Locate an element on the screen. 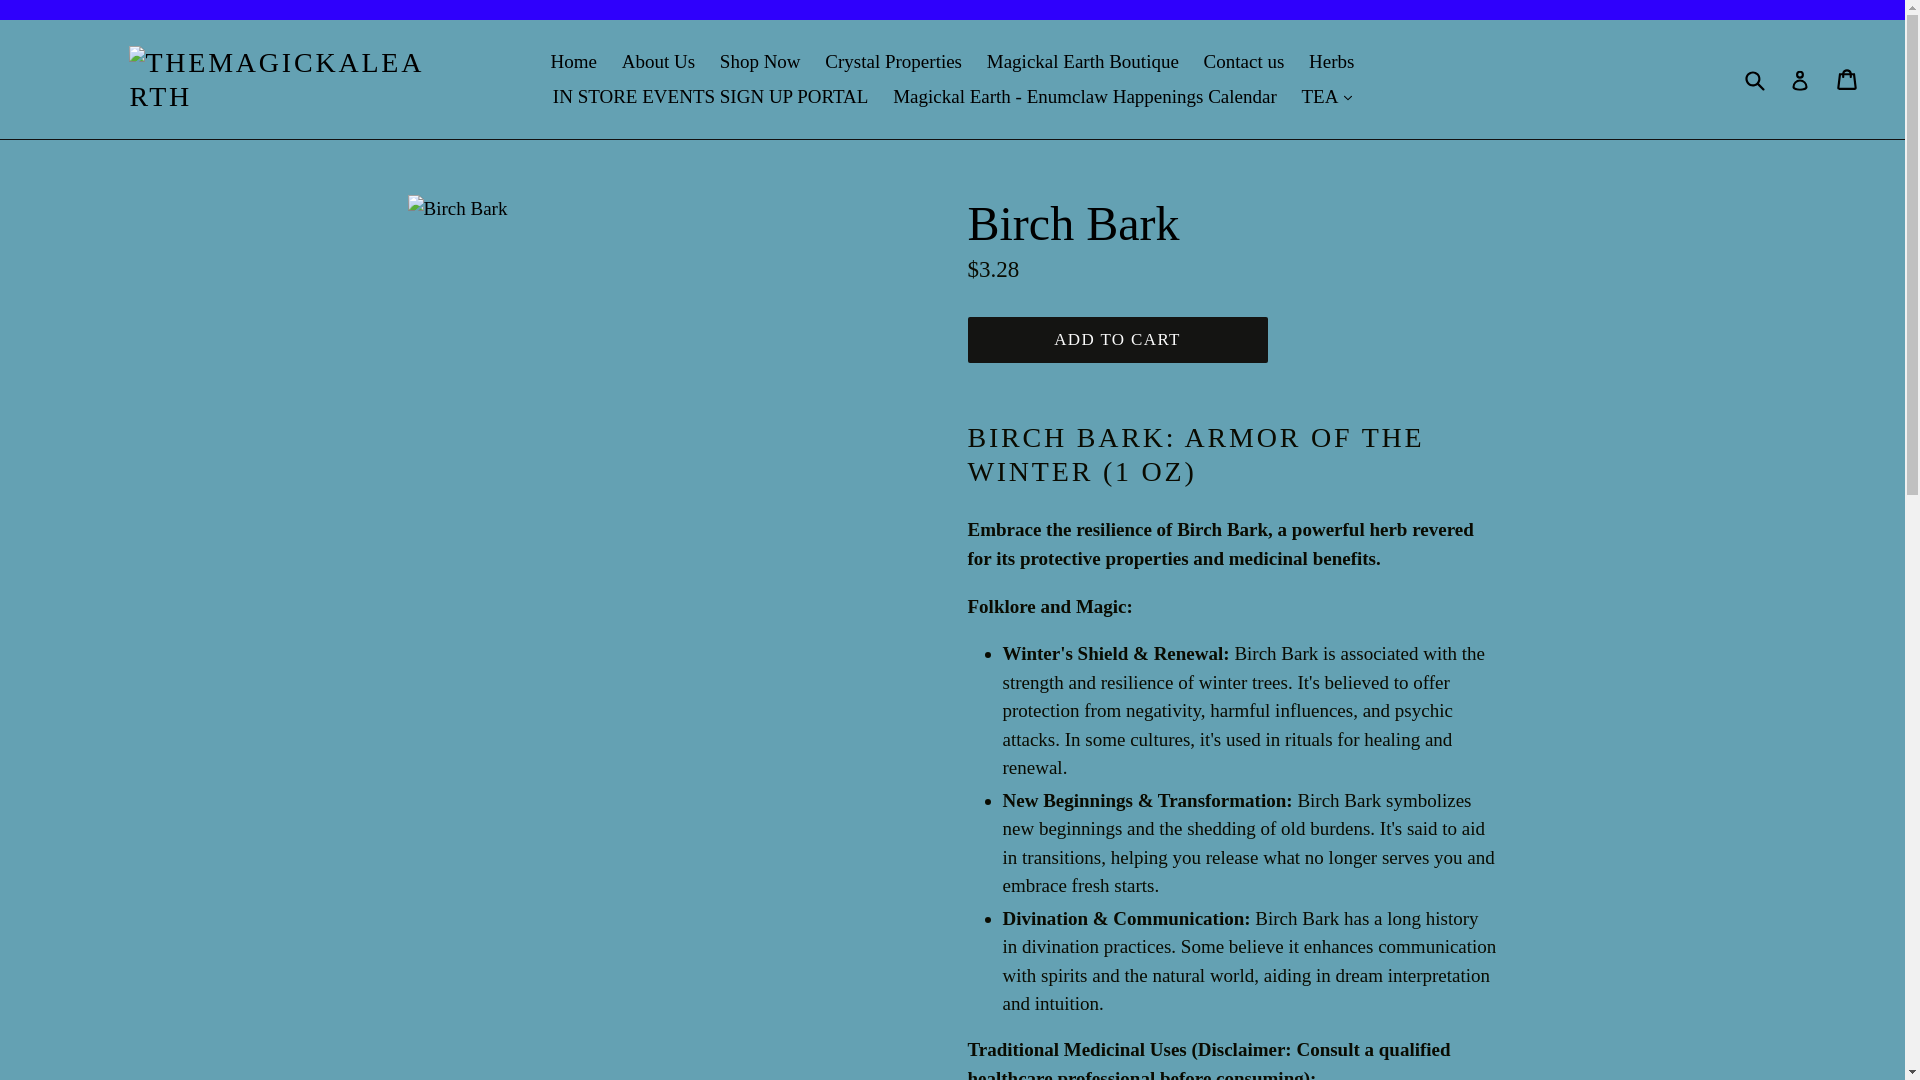 Image resolution: width=1920 pixels, height=1080 pixels. ADD TO CART is located at coordinates (1117, 340).